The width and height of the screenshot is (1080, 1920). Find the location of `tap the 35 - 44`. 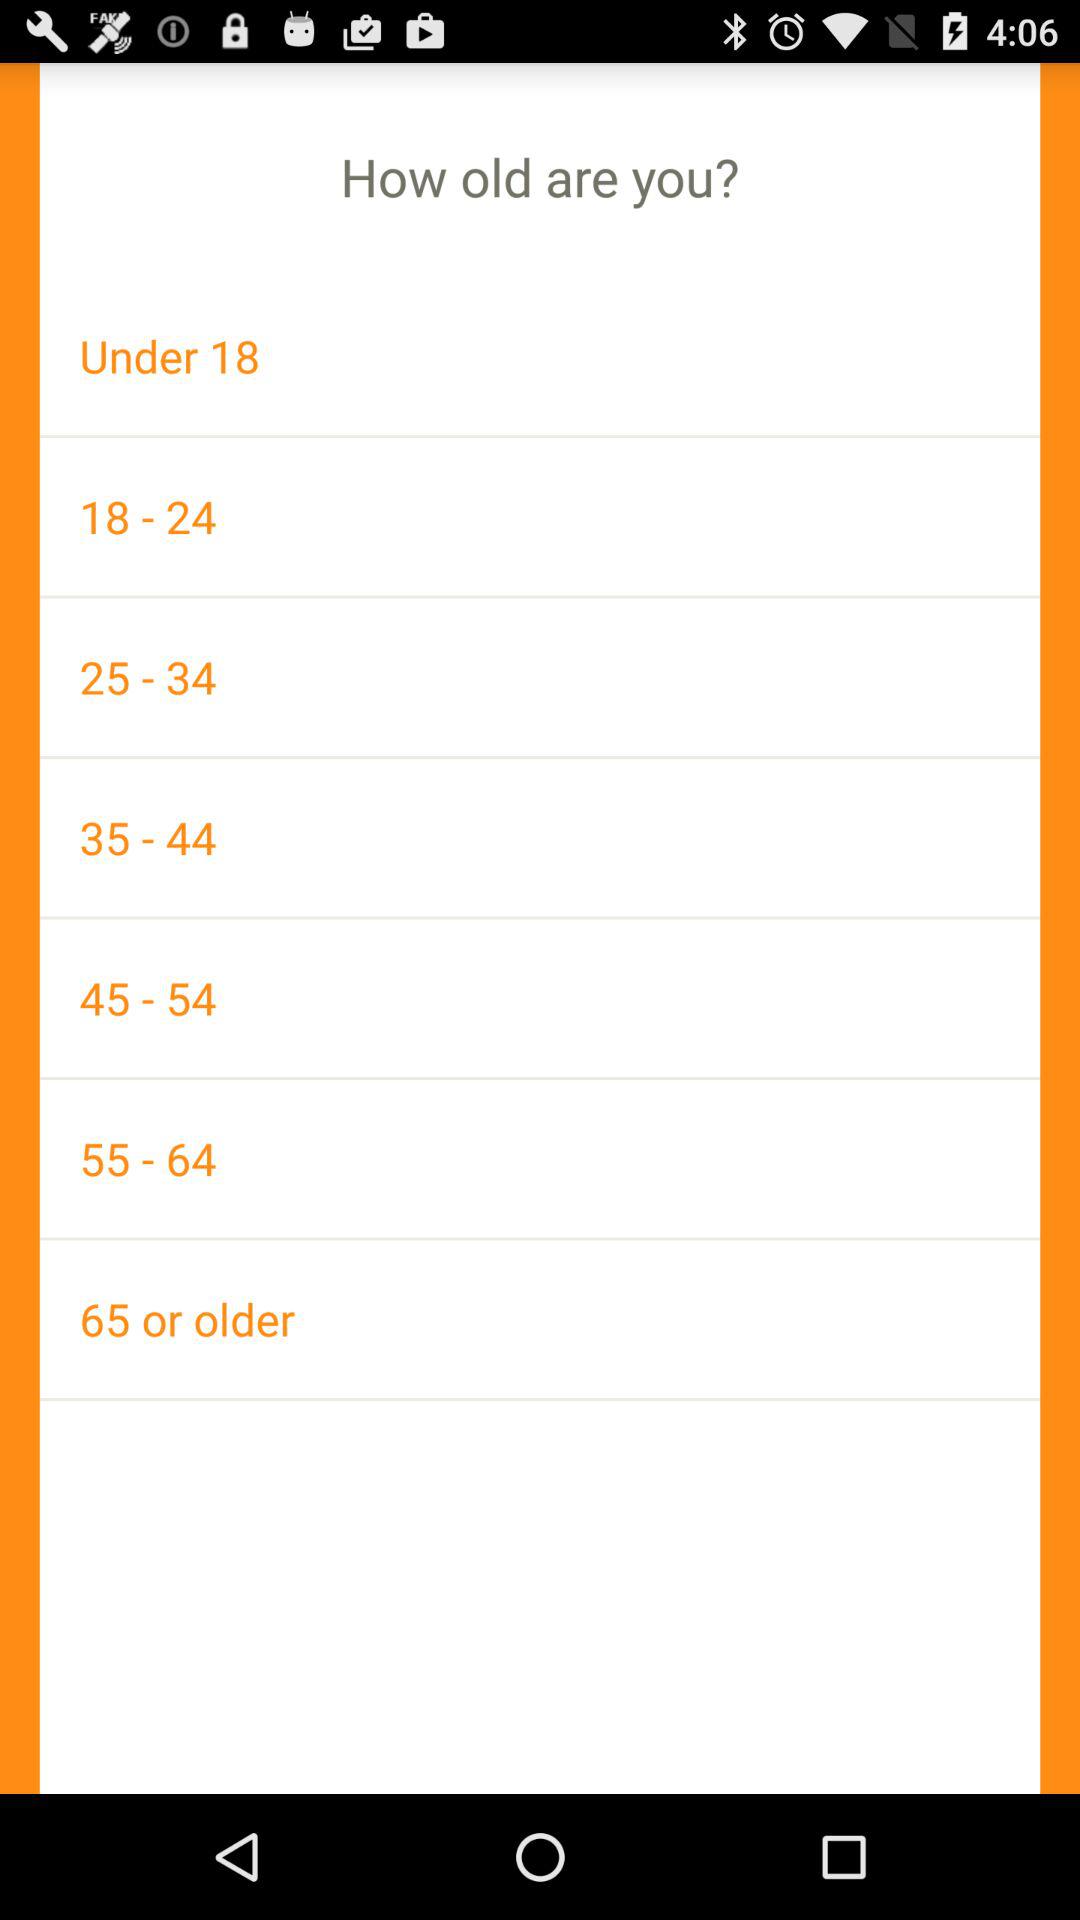

tap the 35 - 44 is located at coordinates (540, 837).